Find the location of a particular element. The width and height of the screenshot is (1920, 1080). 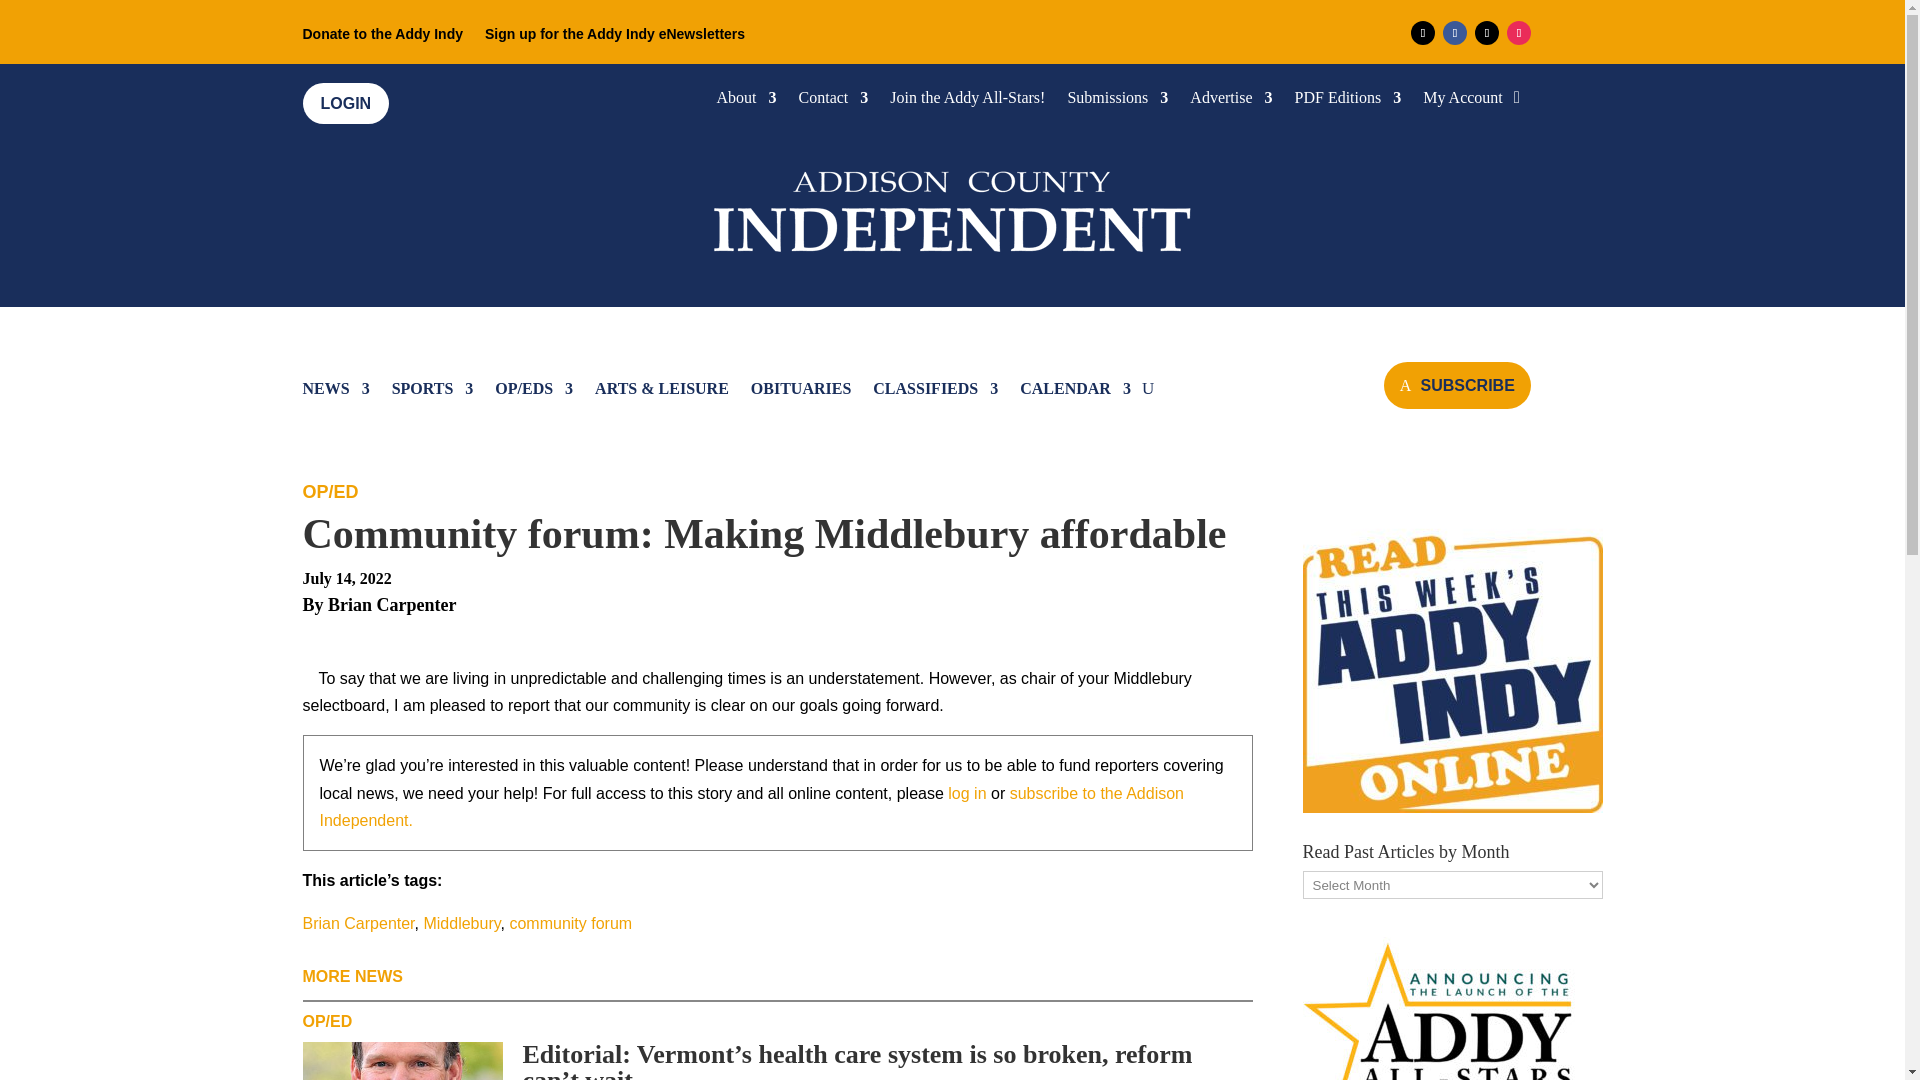

Follow on X is located at coordinates (1486, 32).